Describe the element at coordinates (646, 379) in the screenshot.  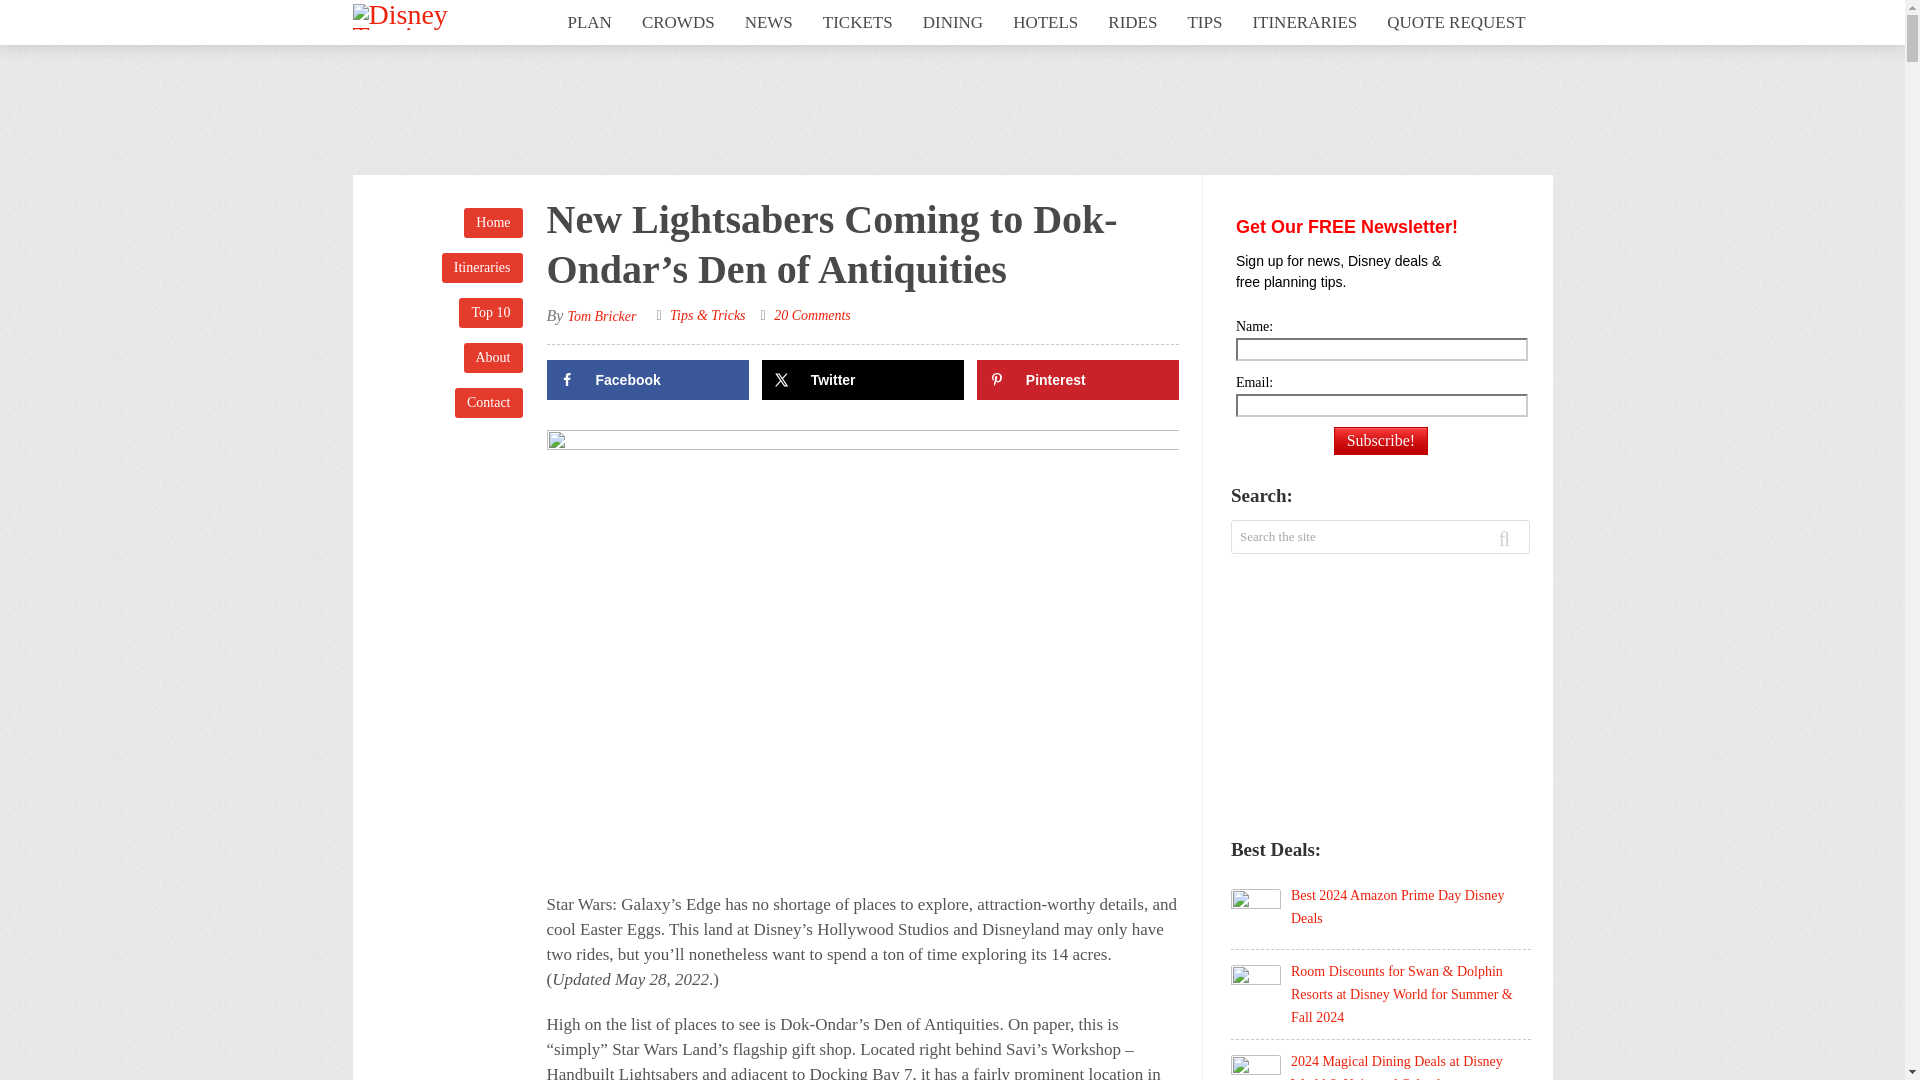
I see `Facebook` at that location.